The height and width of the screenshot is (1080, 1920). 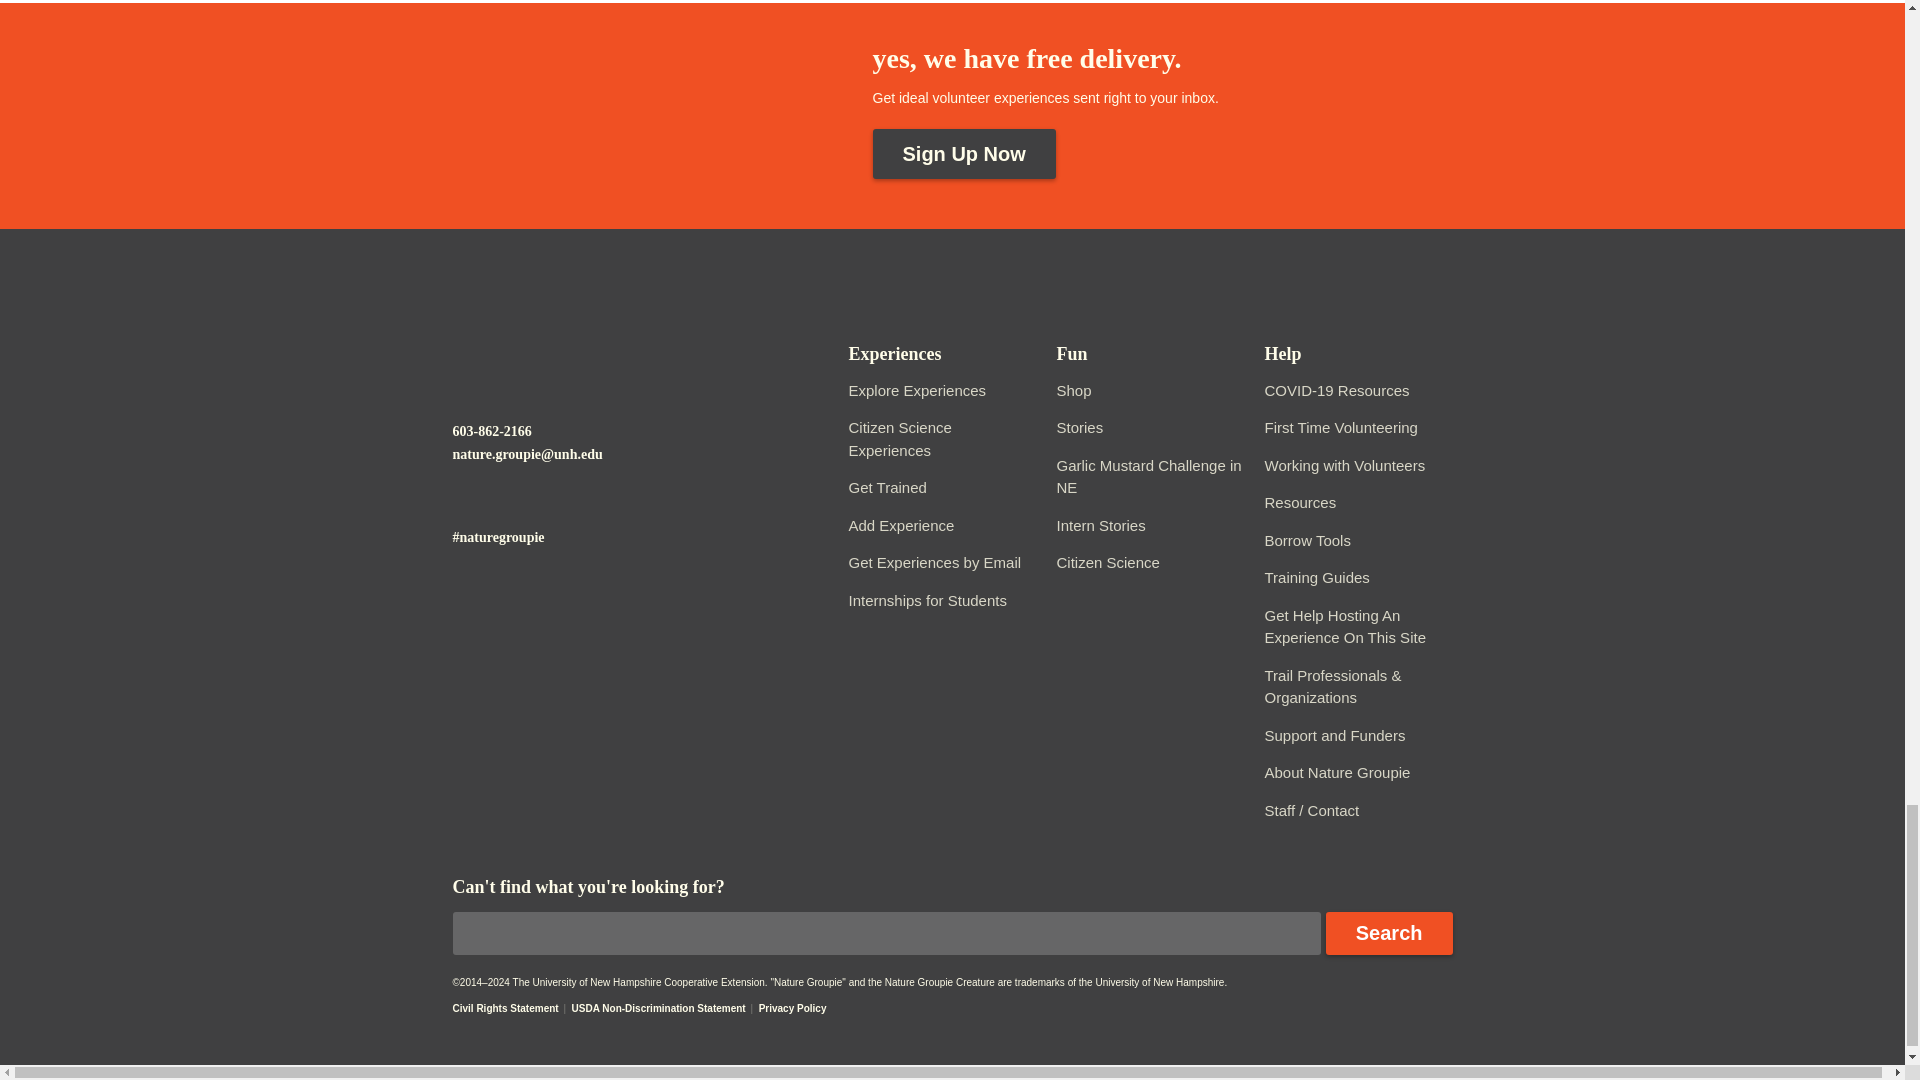 What do you see at coordinates (899, 439) in the screenshot?
I see `Explore Citizen Science Experiences` at bounding box center [899, 439].